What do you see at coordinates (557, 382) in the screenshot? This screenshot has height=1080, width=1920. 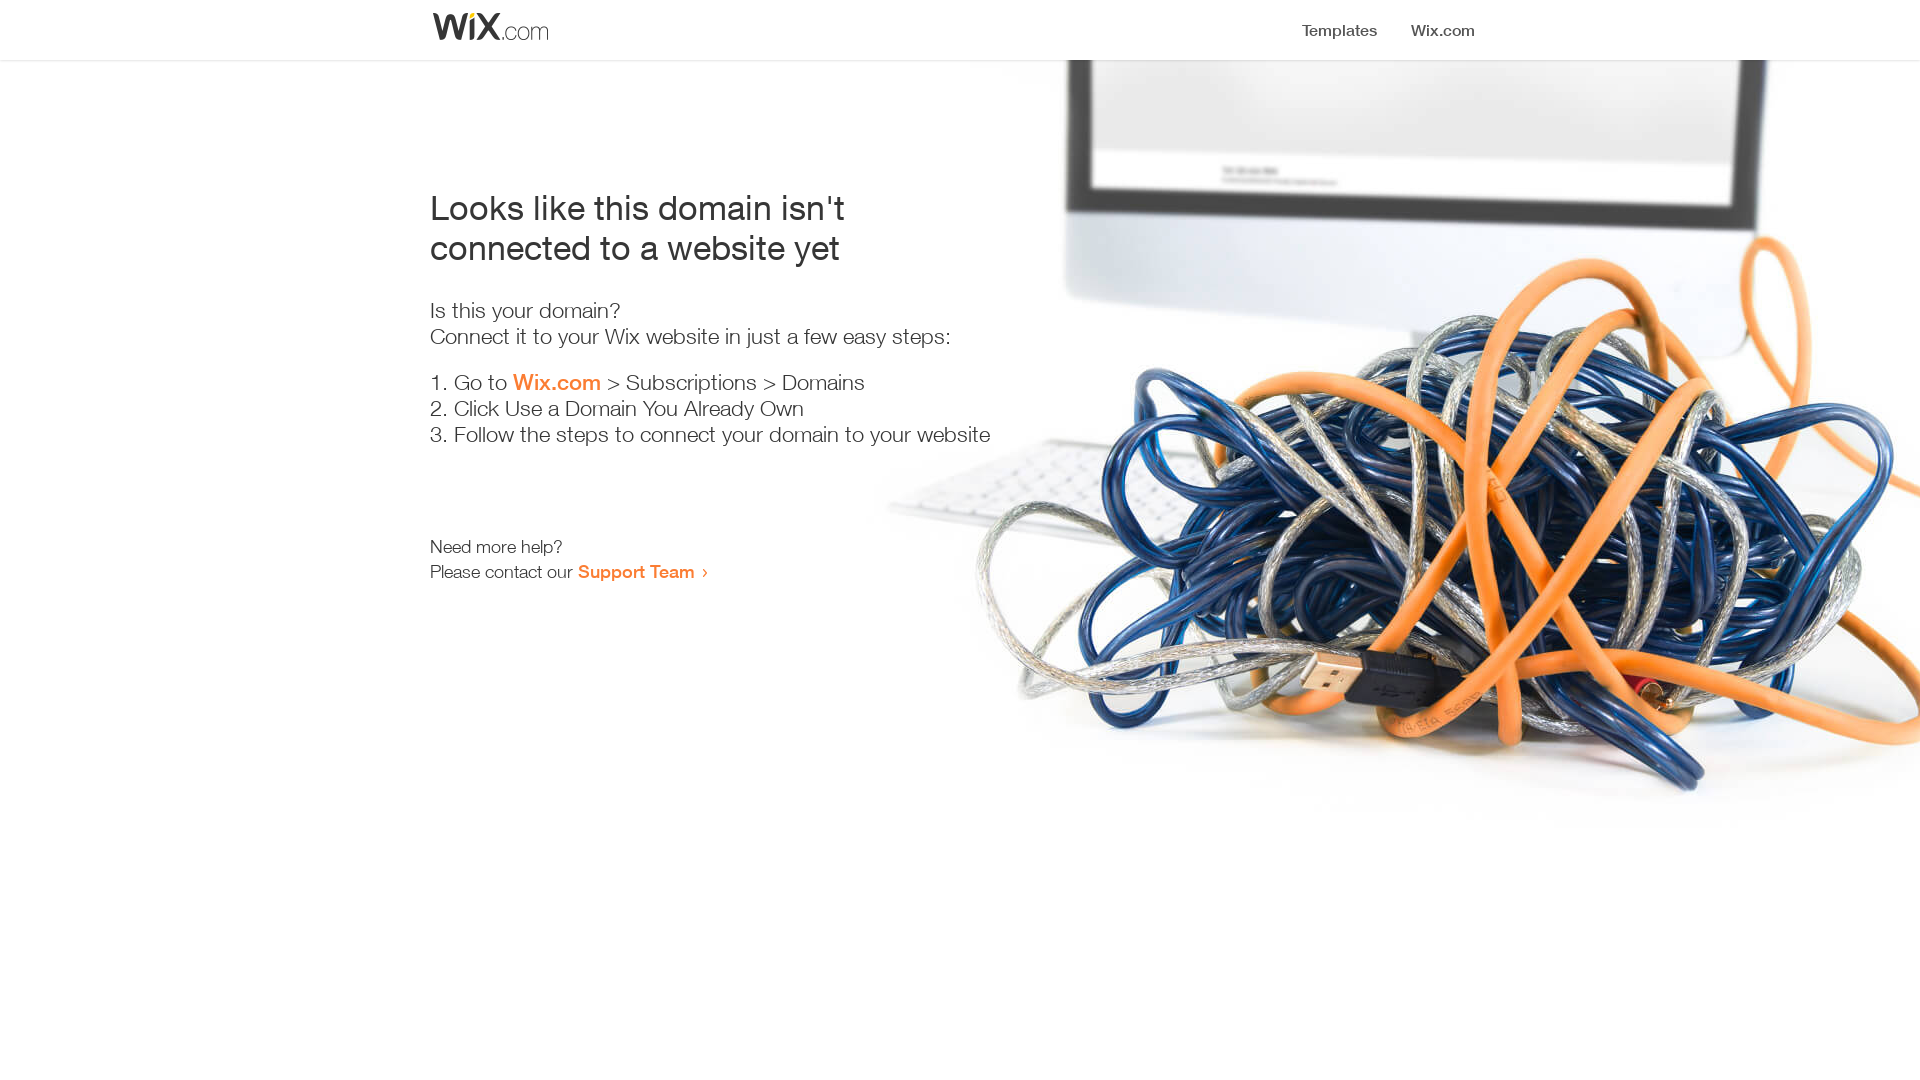 I see `Wix.com` at bounding box center [557, 382].